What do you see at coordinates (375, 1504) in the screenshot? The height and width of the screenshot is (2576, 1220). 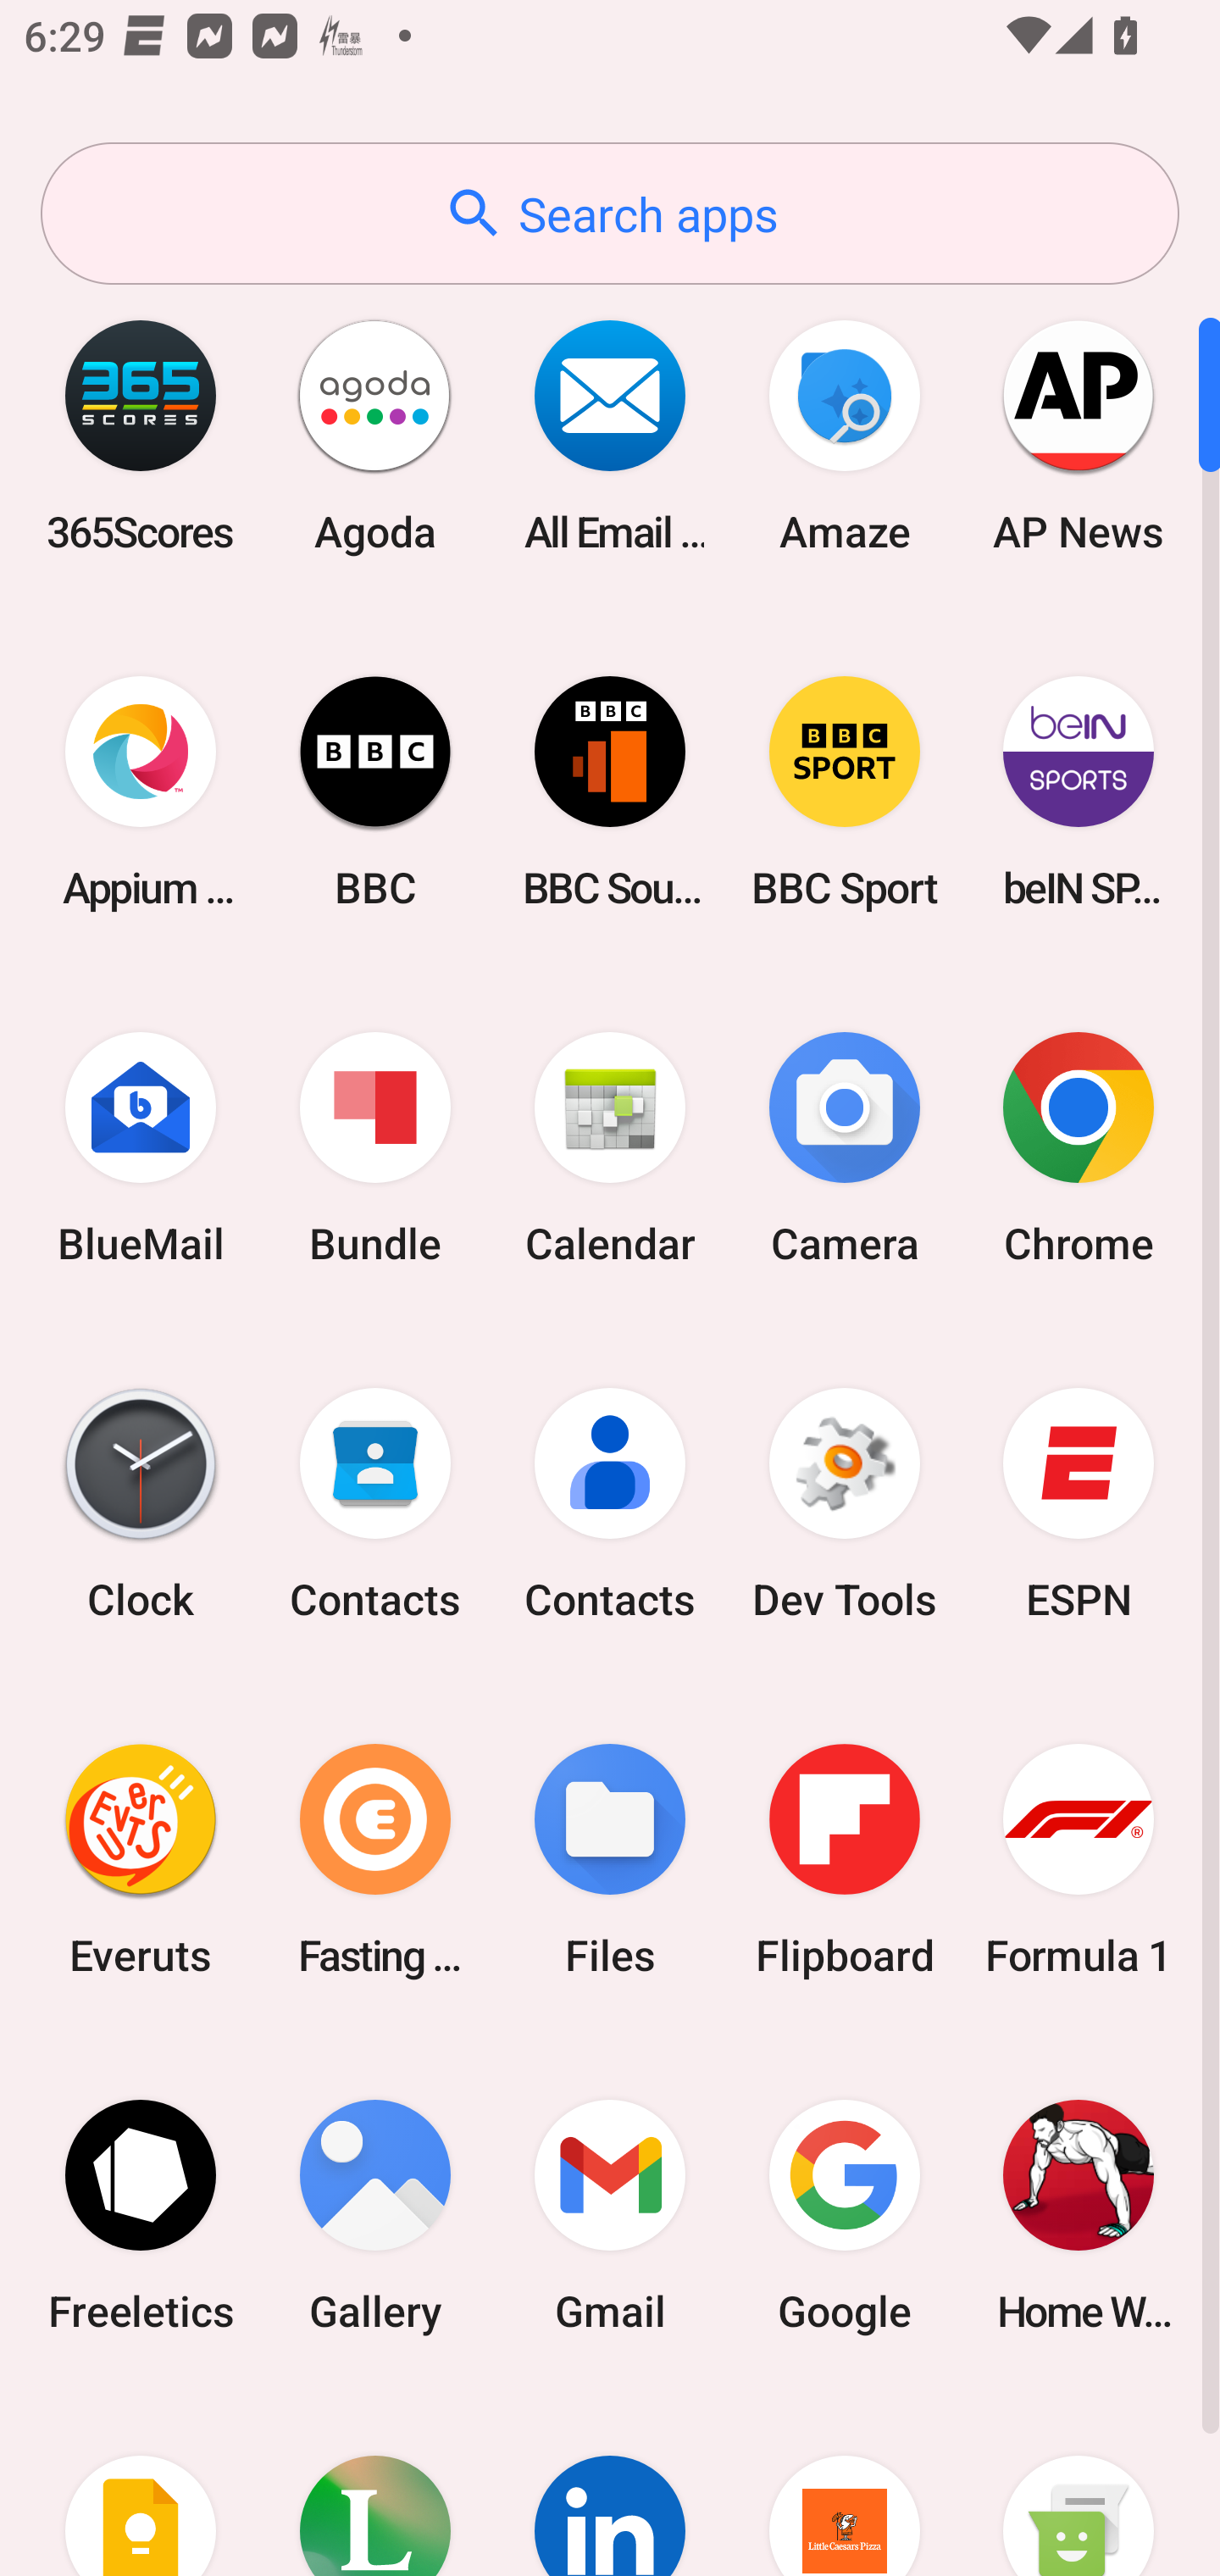 I see `Contacts` at bounding box center [375, 1504].